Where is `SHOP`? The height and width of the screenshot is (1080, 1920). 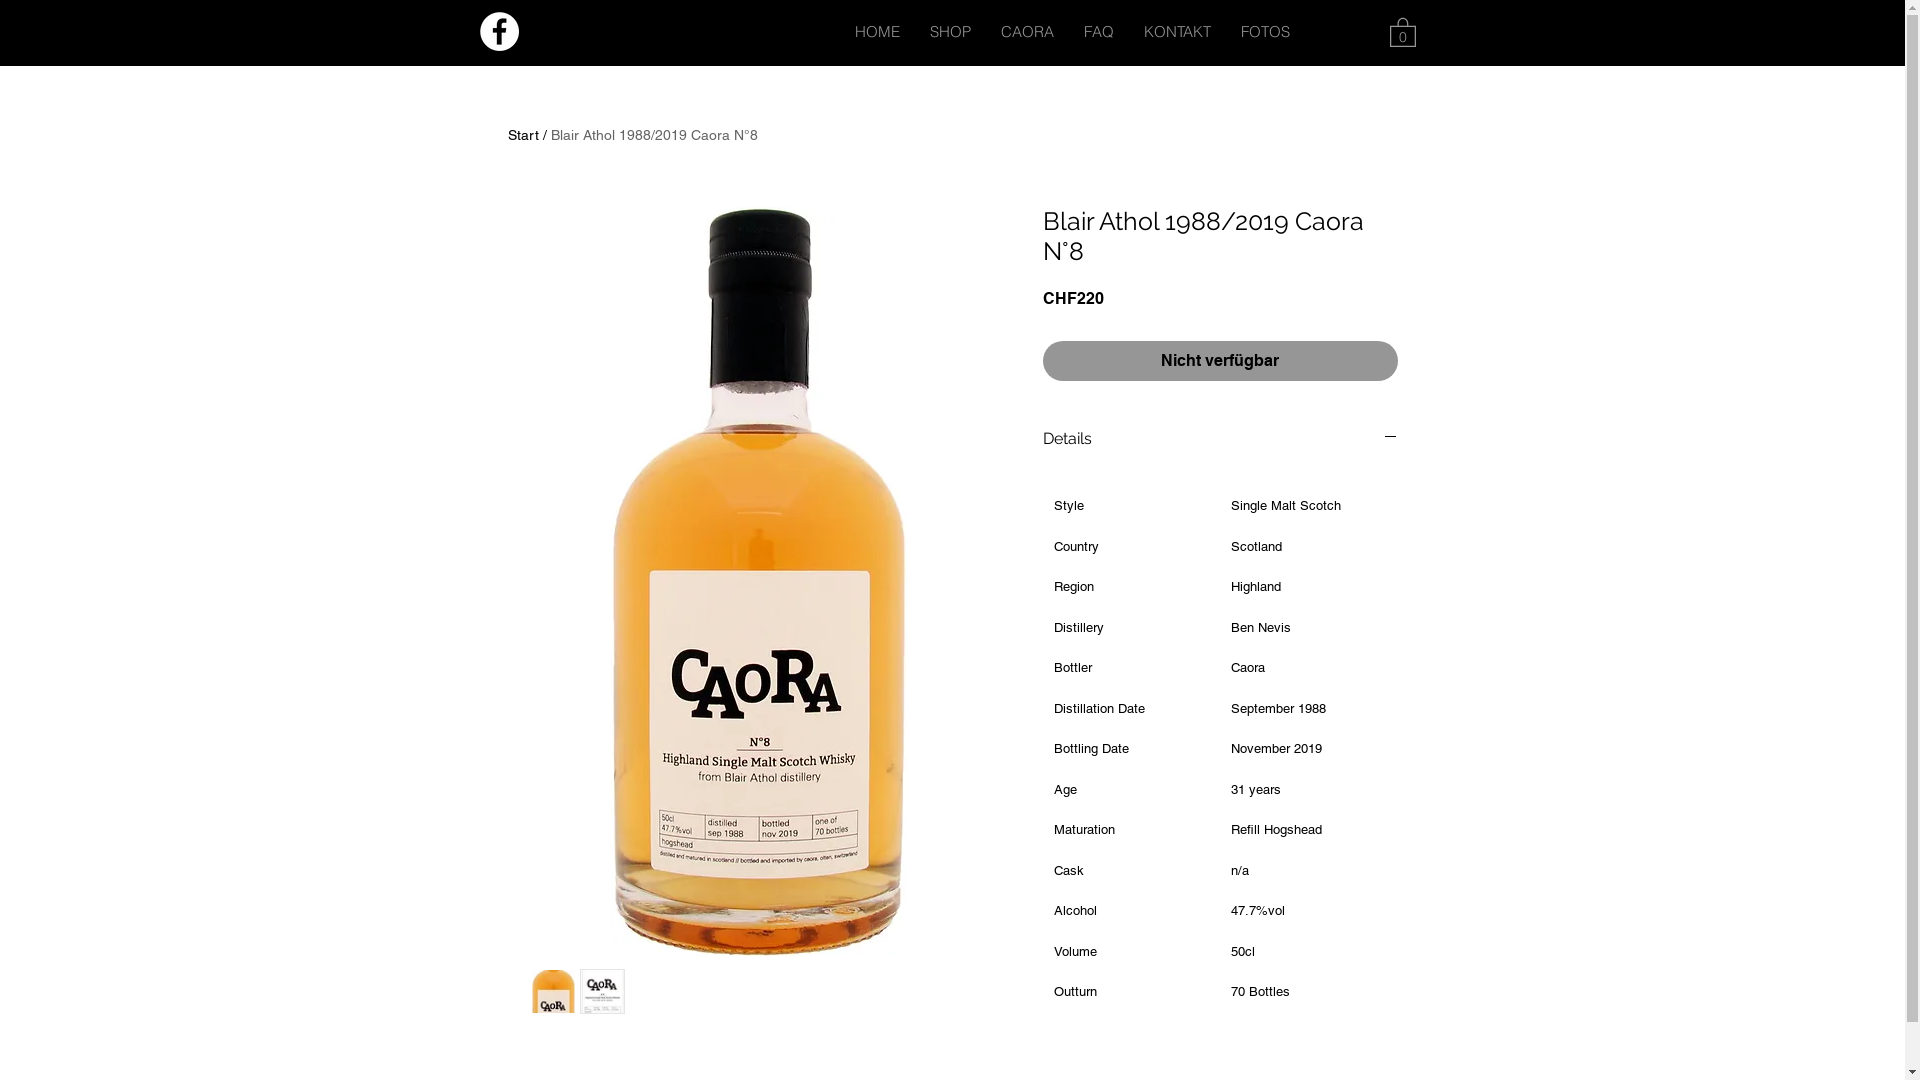
SHOP is located at coordinates (950, 32).